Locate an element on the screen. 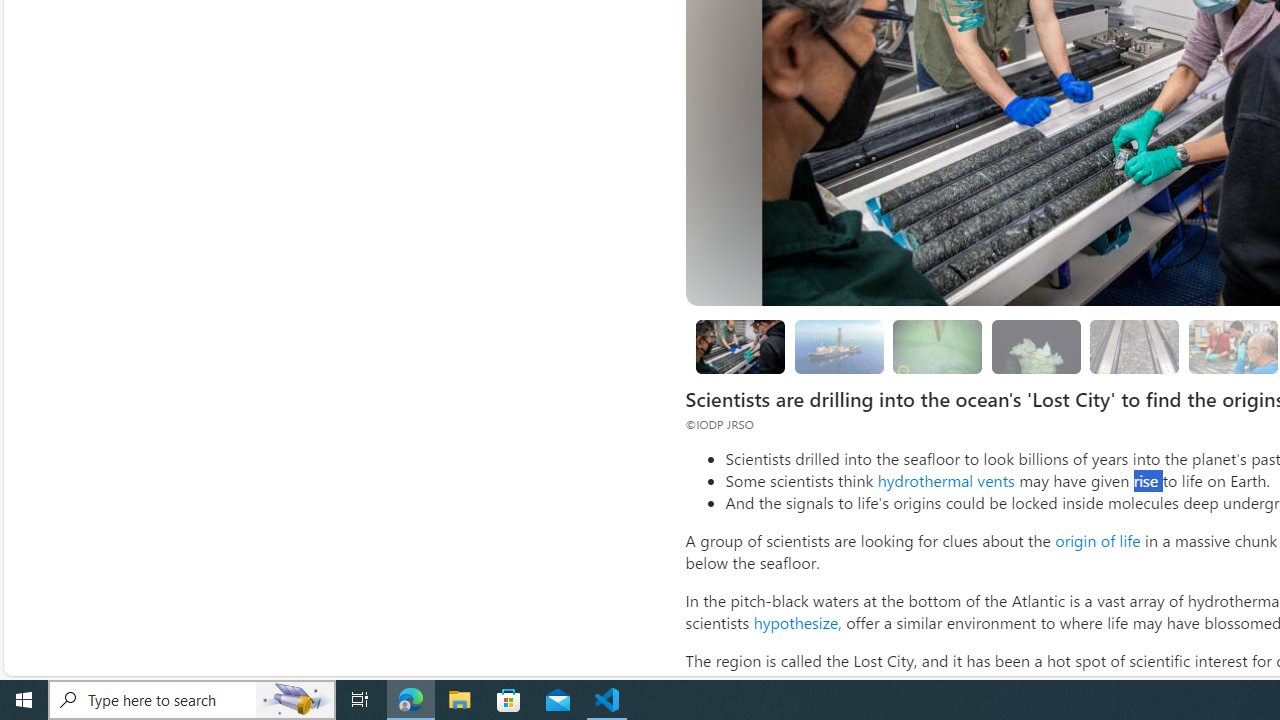 Image resolution: width=1280 pixels, height=720 pixels. Looking for evidence of oxygen-free life is located at coordinates (1232, 346).